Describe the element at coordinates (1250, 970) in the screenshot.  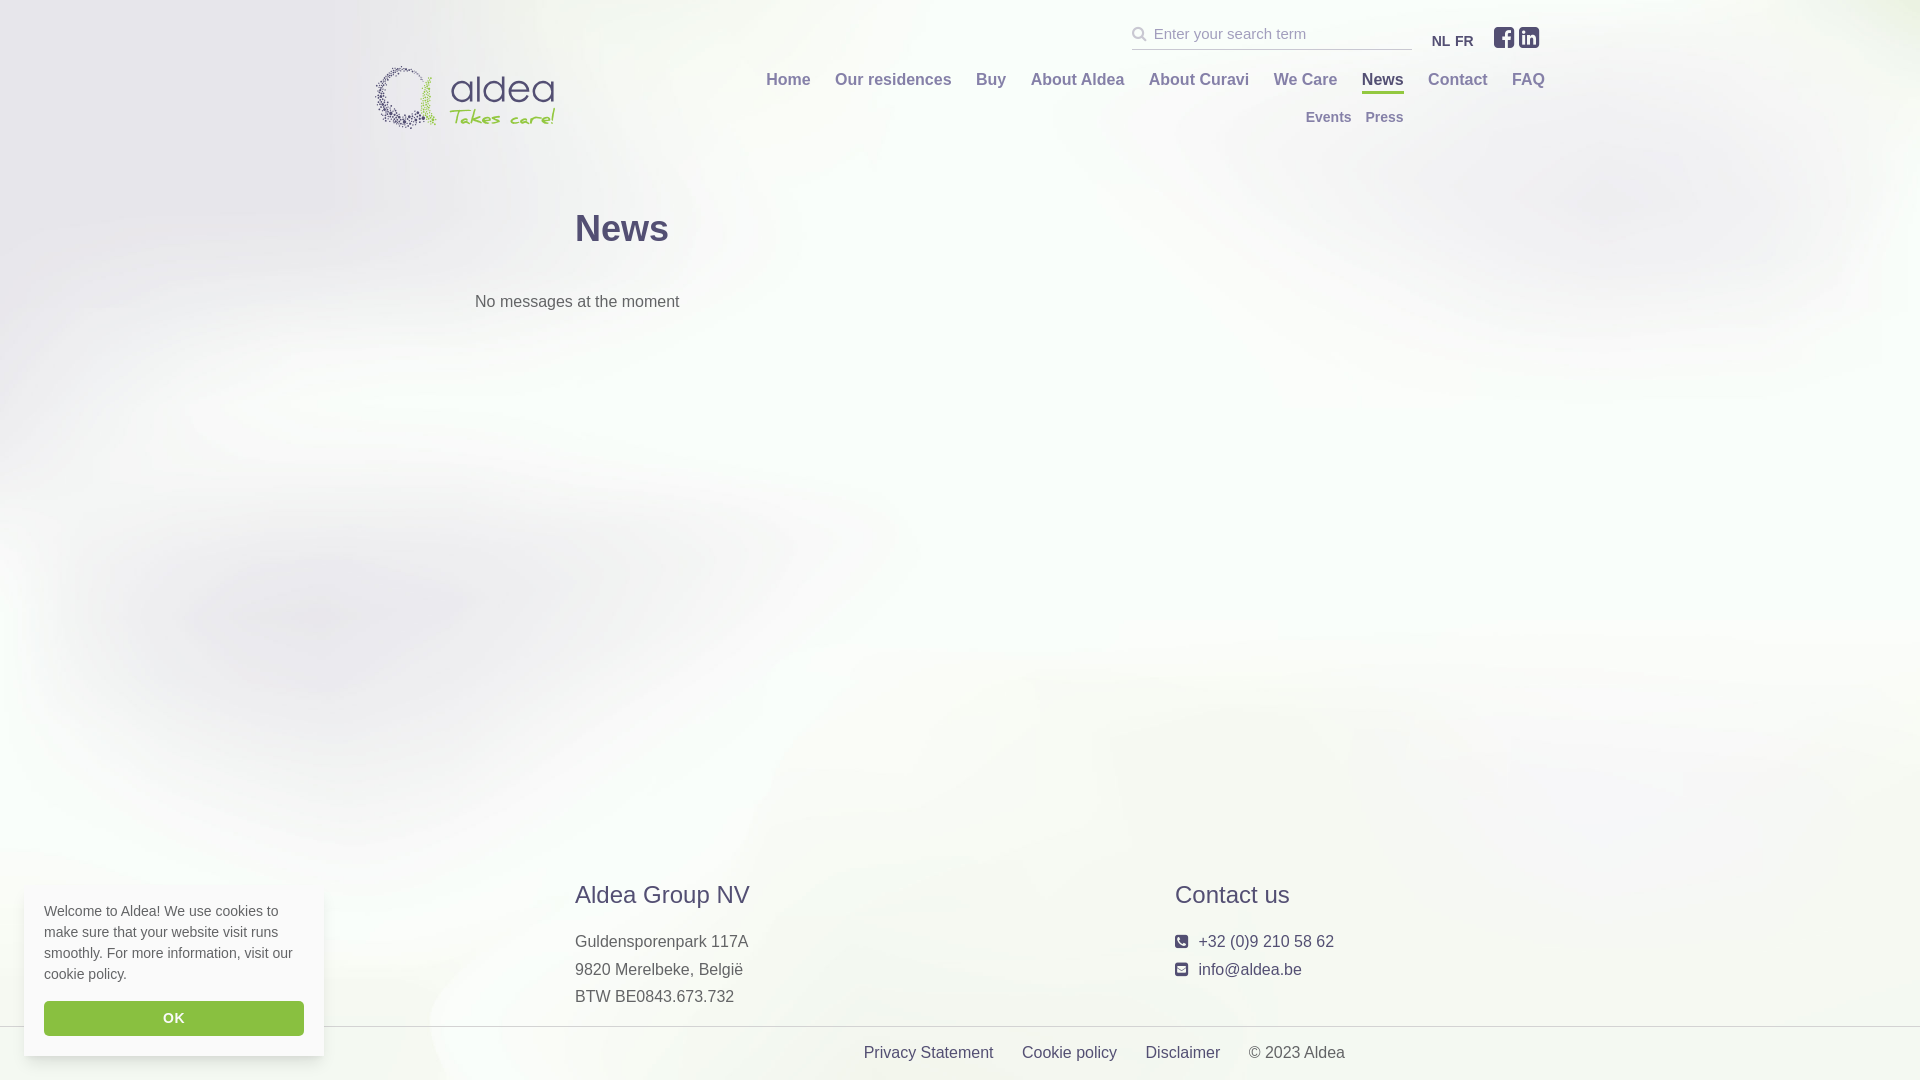
I see `info@aldea.be` at that location.